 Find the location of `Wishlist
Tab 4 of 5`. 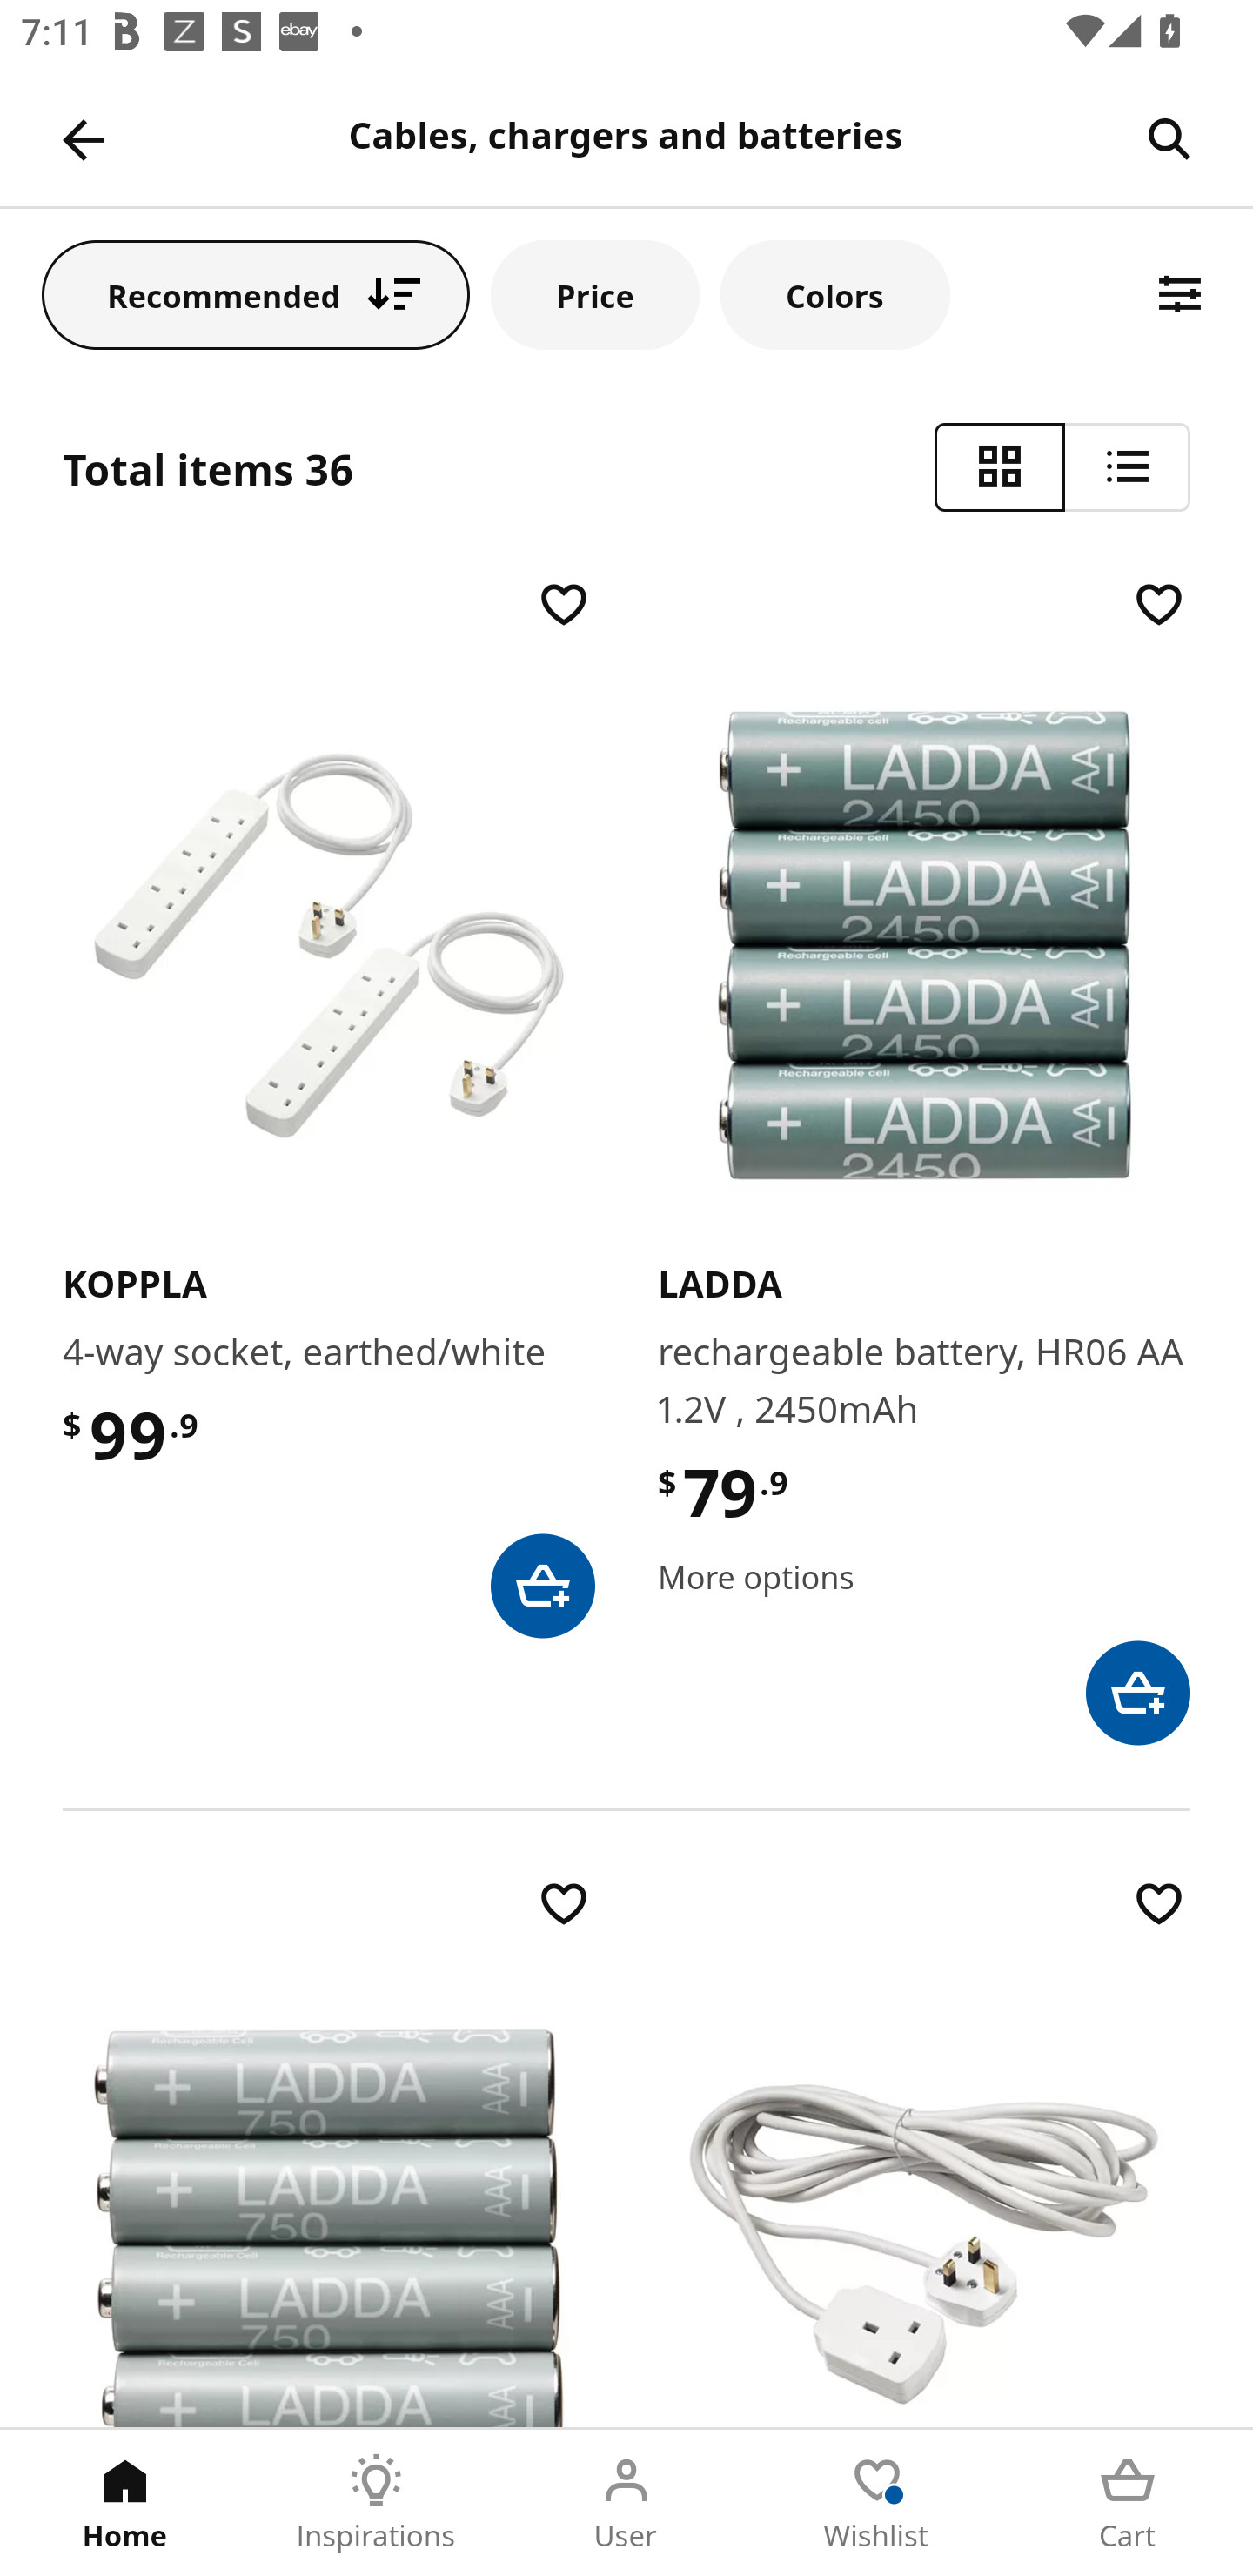

Wishlist
Tab 4 of 5 is located at coordinates (877, 2503).